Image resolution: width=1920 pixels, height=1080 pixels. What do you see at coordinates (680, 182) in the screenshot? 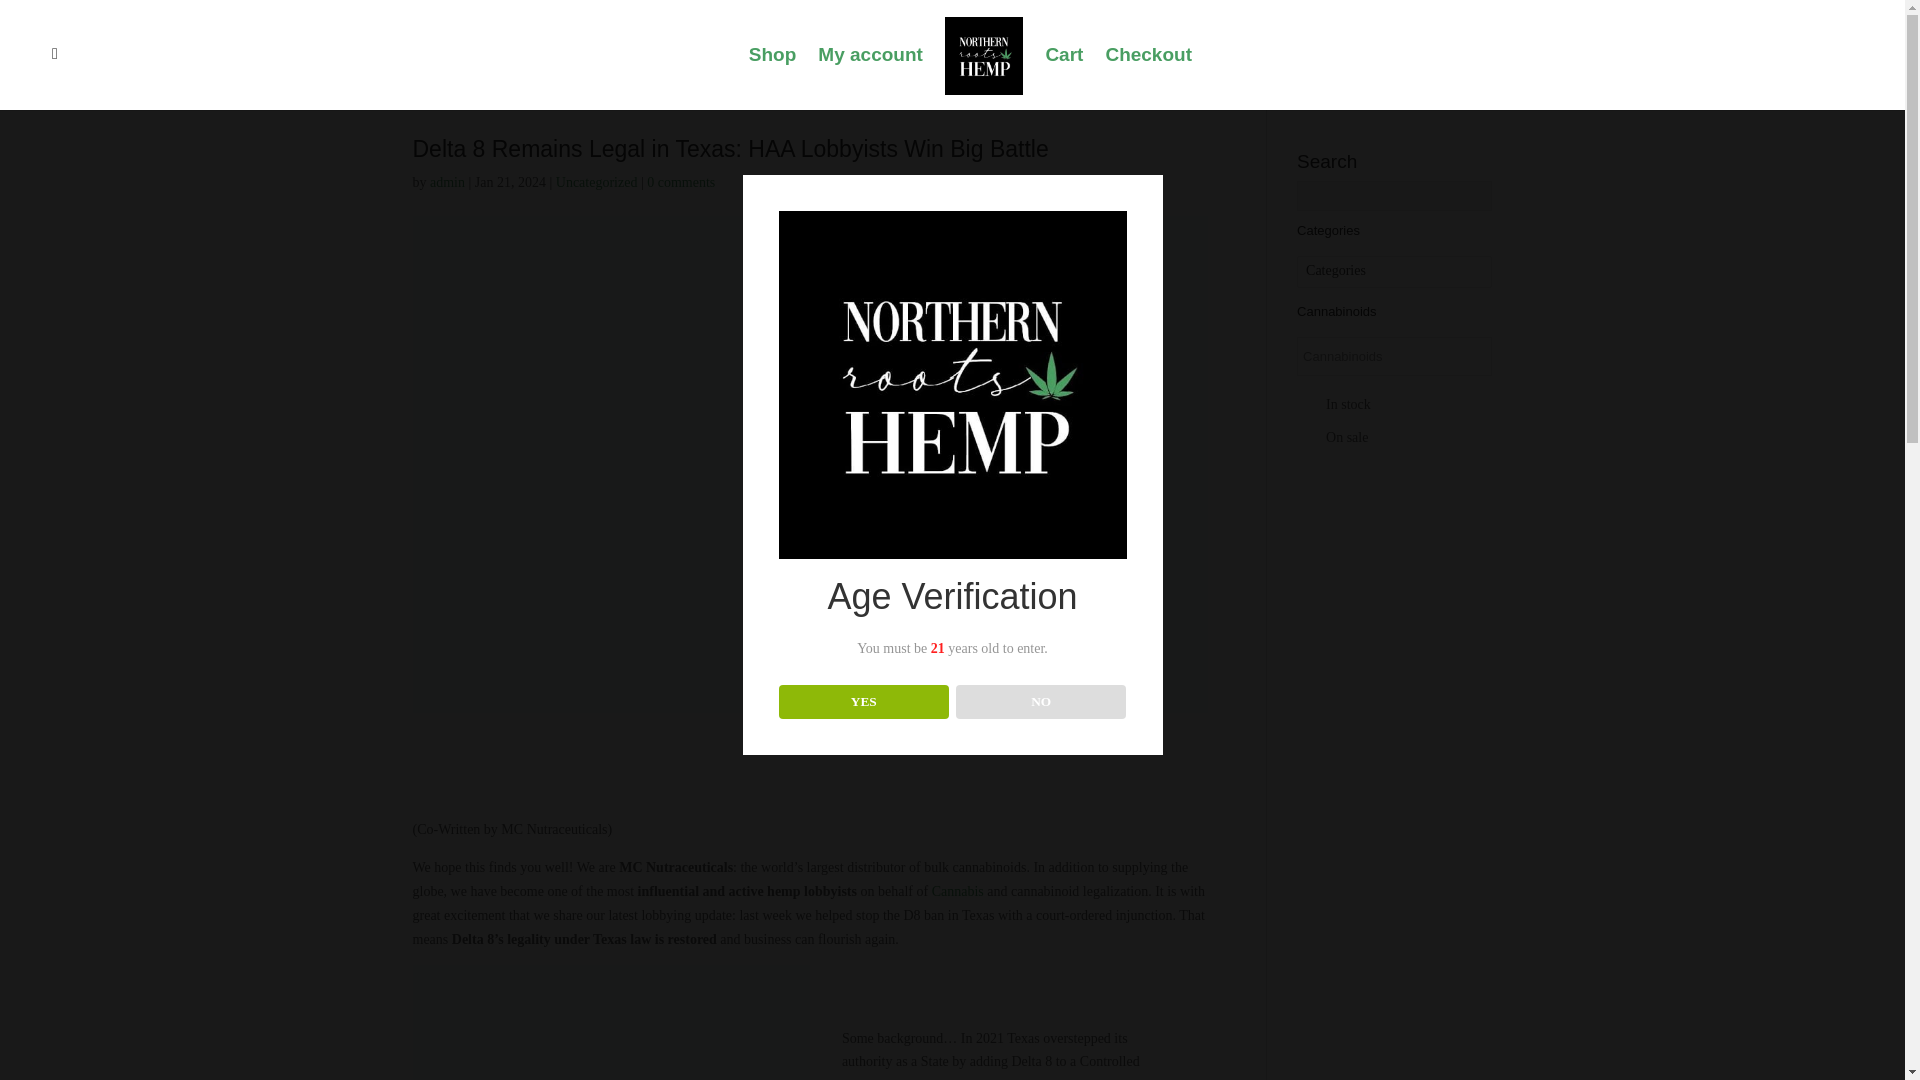
I see `0 comments` at bounding box center [680, 182].